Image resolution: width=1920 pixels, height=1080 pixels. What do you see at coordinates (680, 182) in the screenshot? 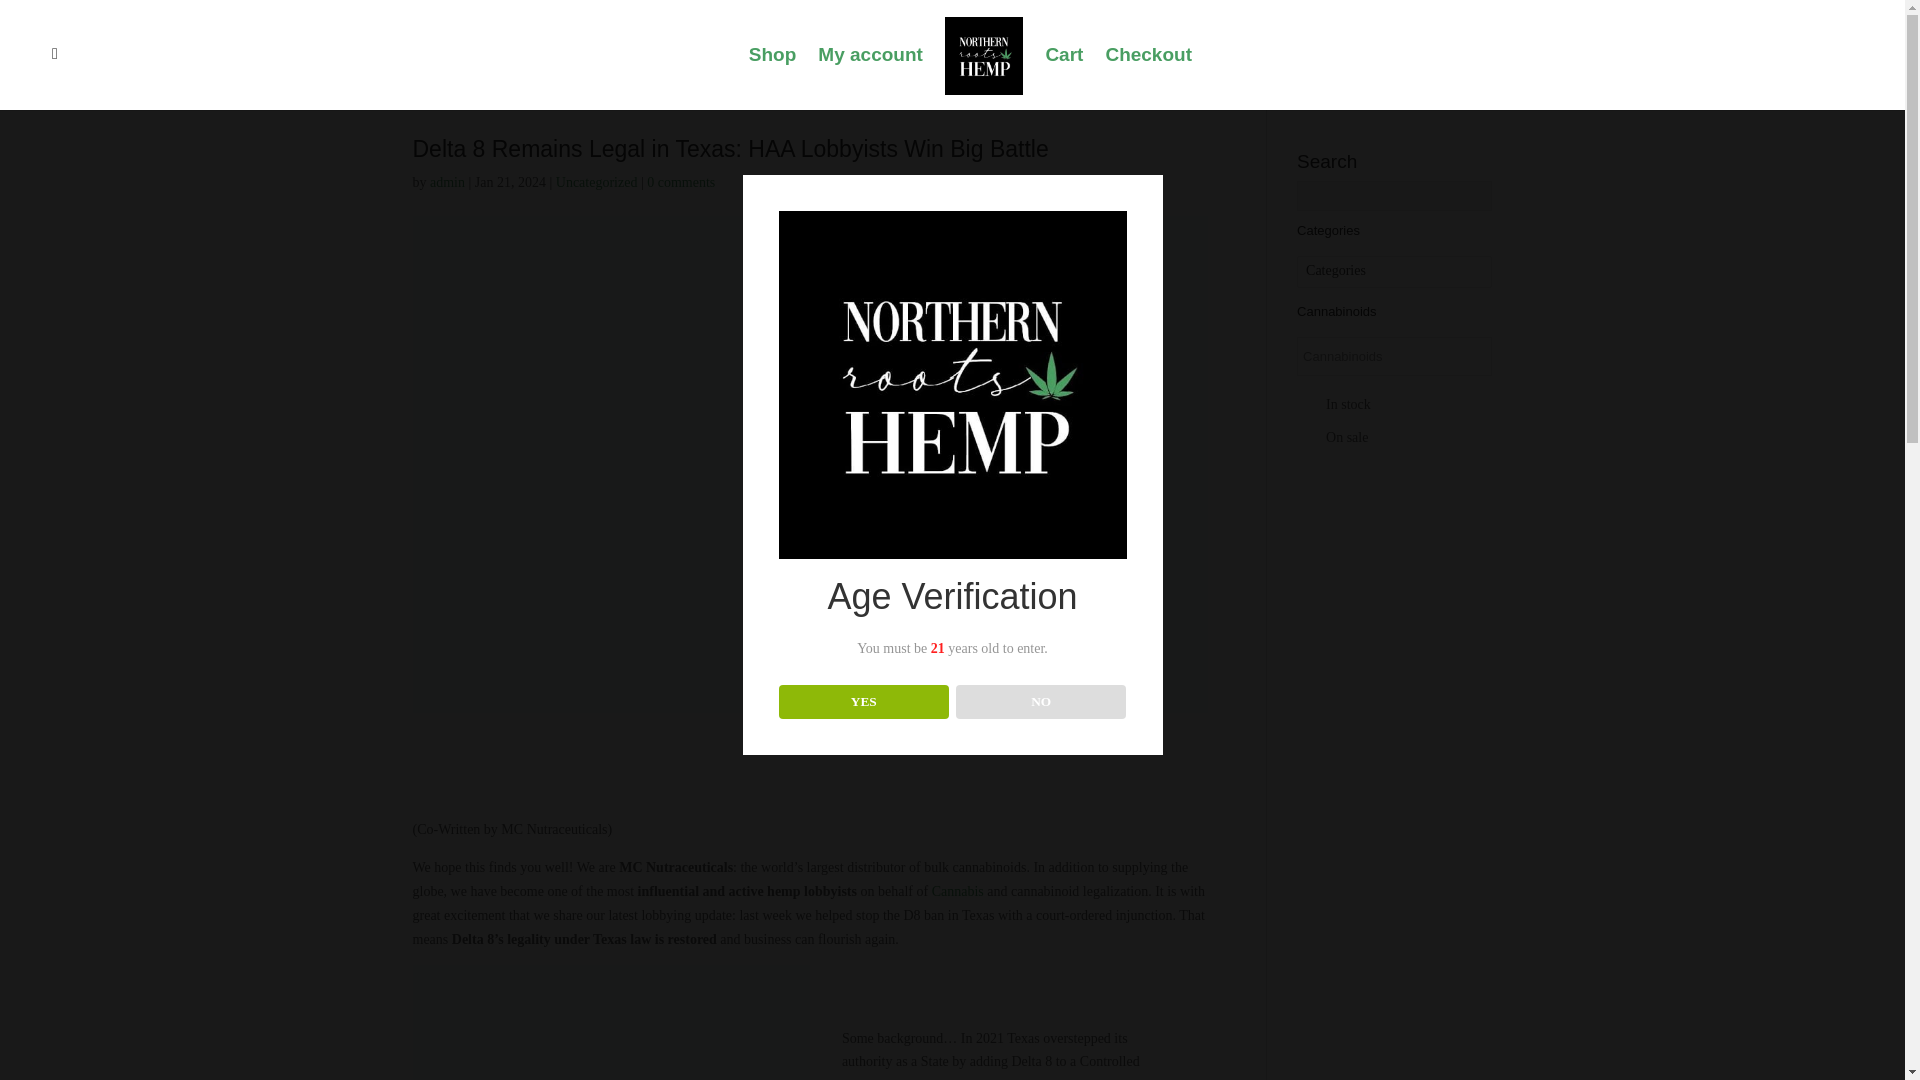
I see `0 comments` at bounding box center [680, 182].